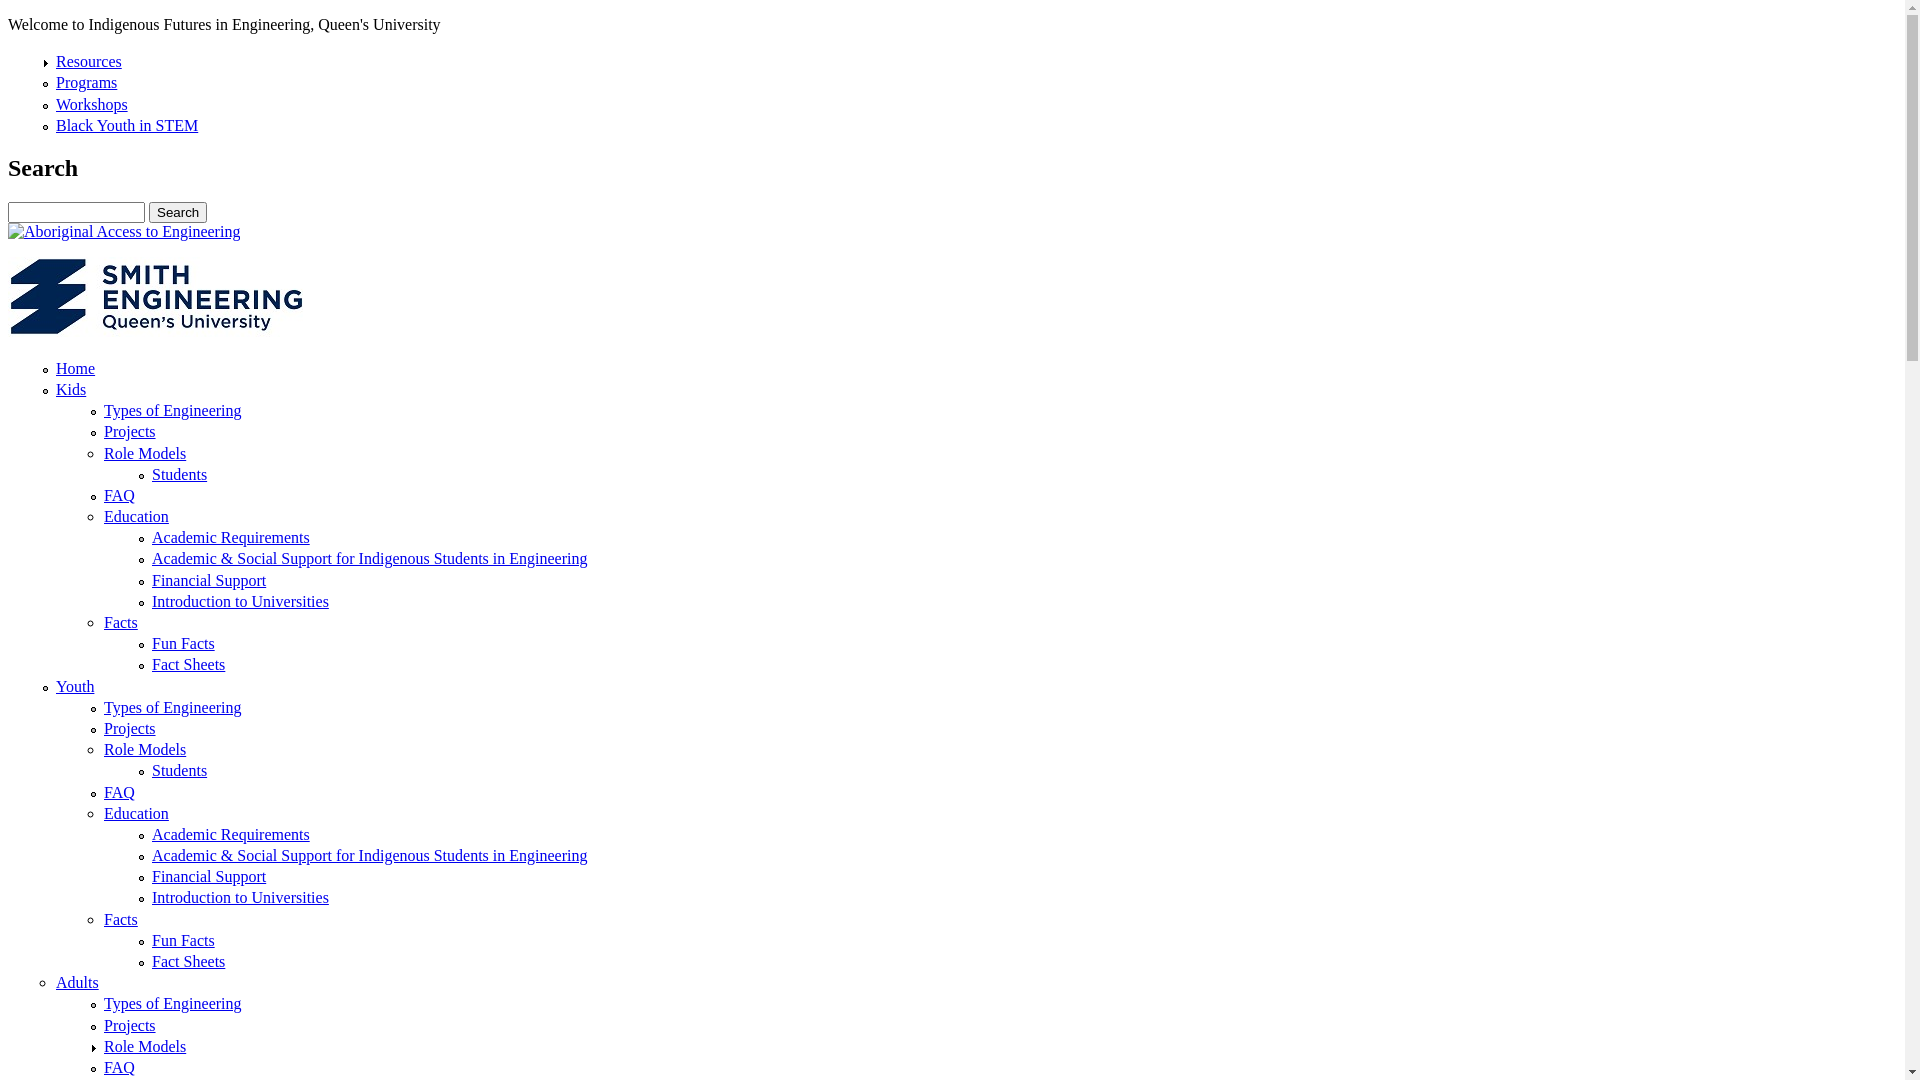 Image resolution: width=1920 pixels, height=1080 pixels. Describe the element at coordinates (78, 982) in the screenshot. I see `Adults` at that location.